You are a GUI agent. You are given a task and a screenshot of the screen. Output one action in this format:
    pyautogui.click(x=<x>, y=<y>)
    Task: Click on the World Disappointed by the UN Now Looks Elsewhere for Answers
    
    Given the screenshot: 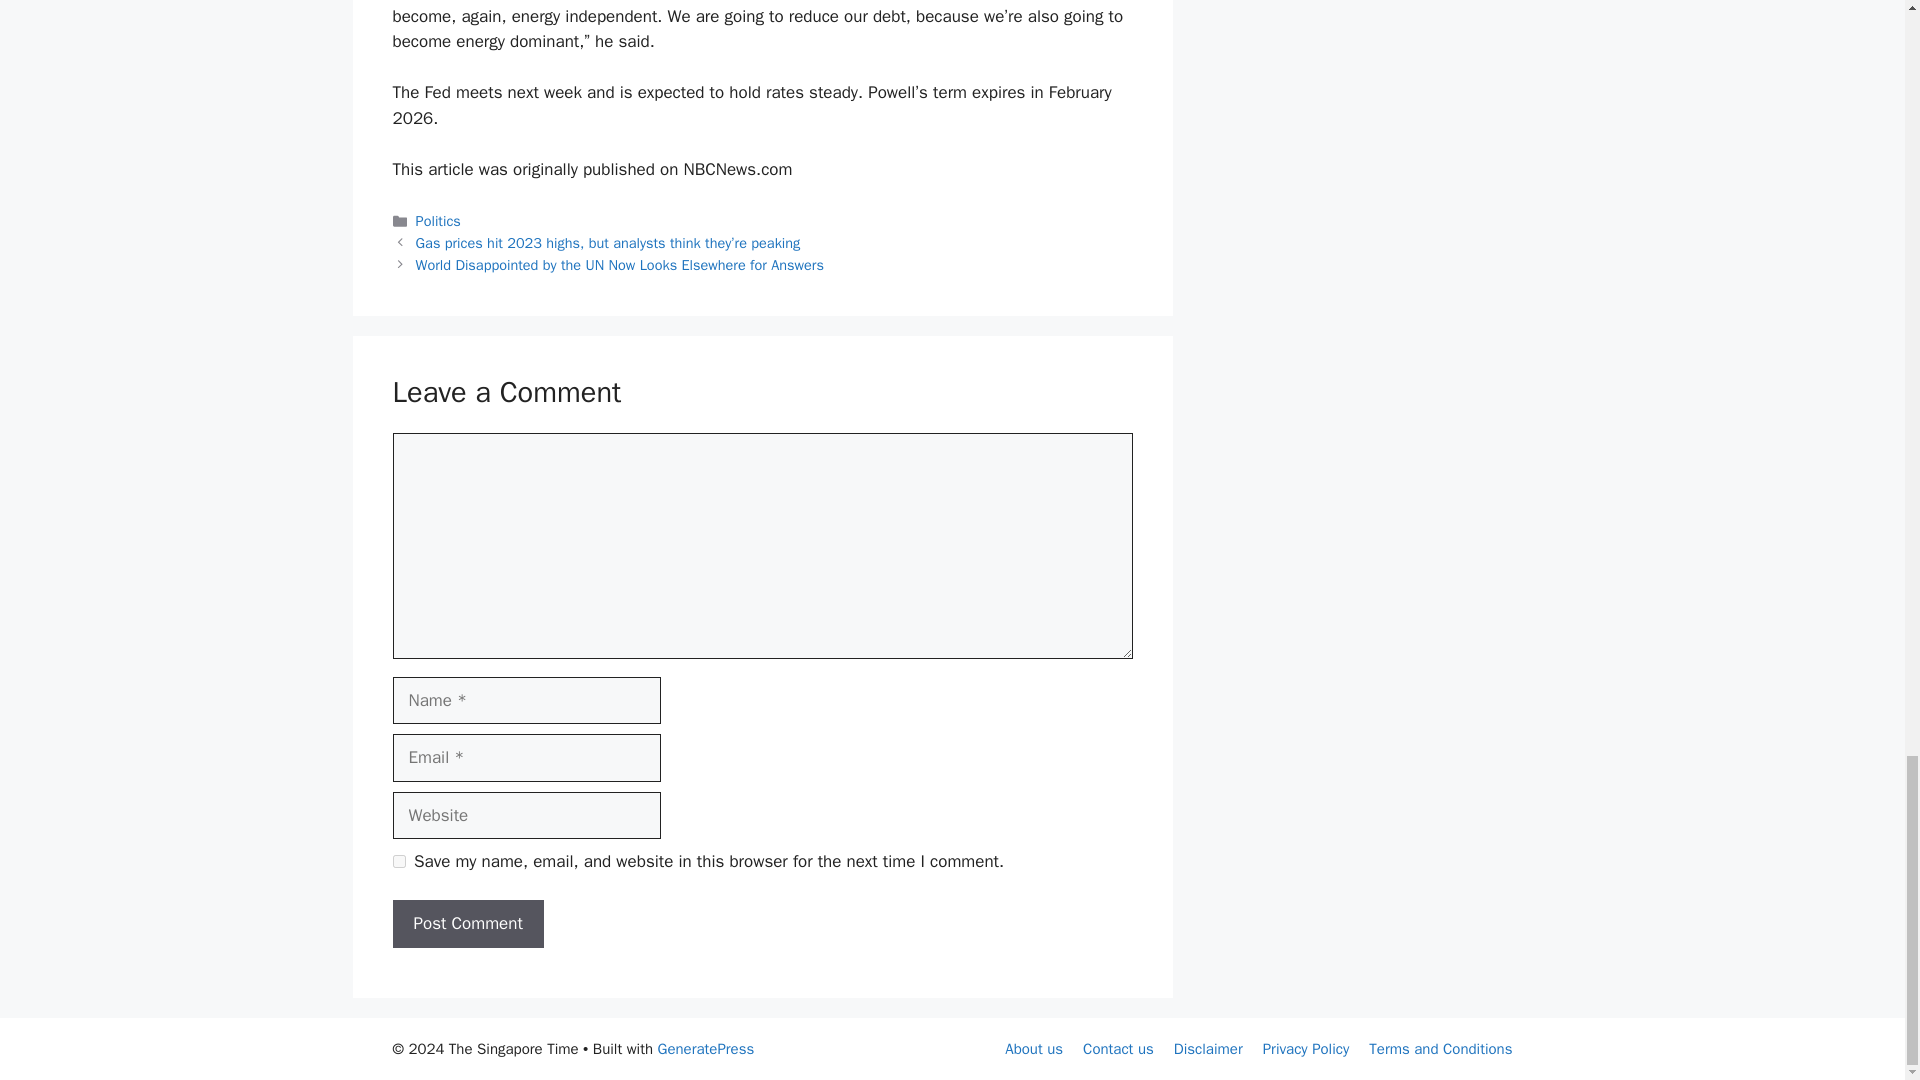 What is the action you would take?
    pyautogui.click(x=620, y=264)
    